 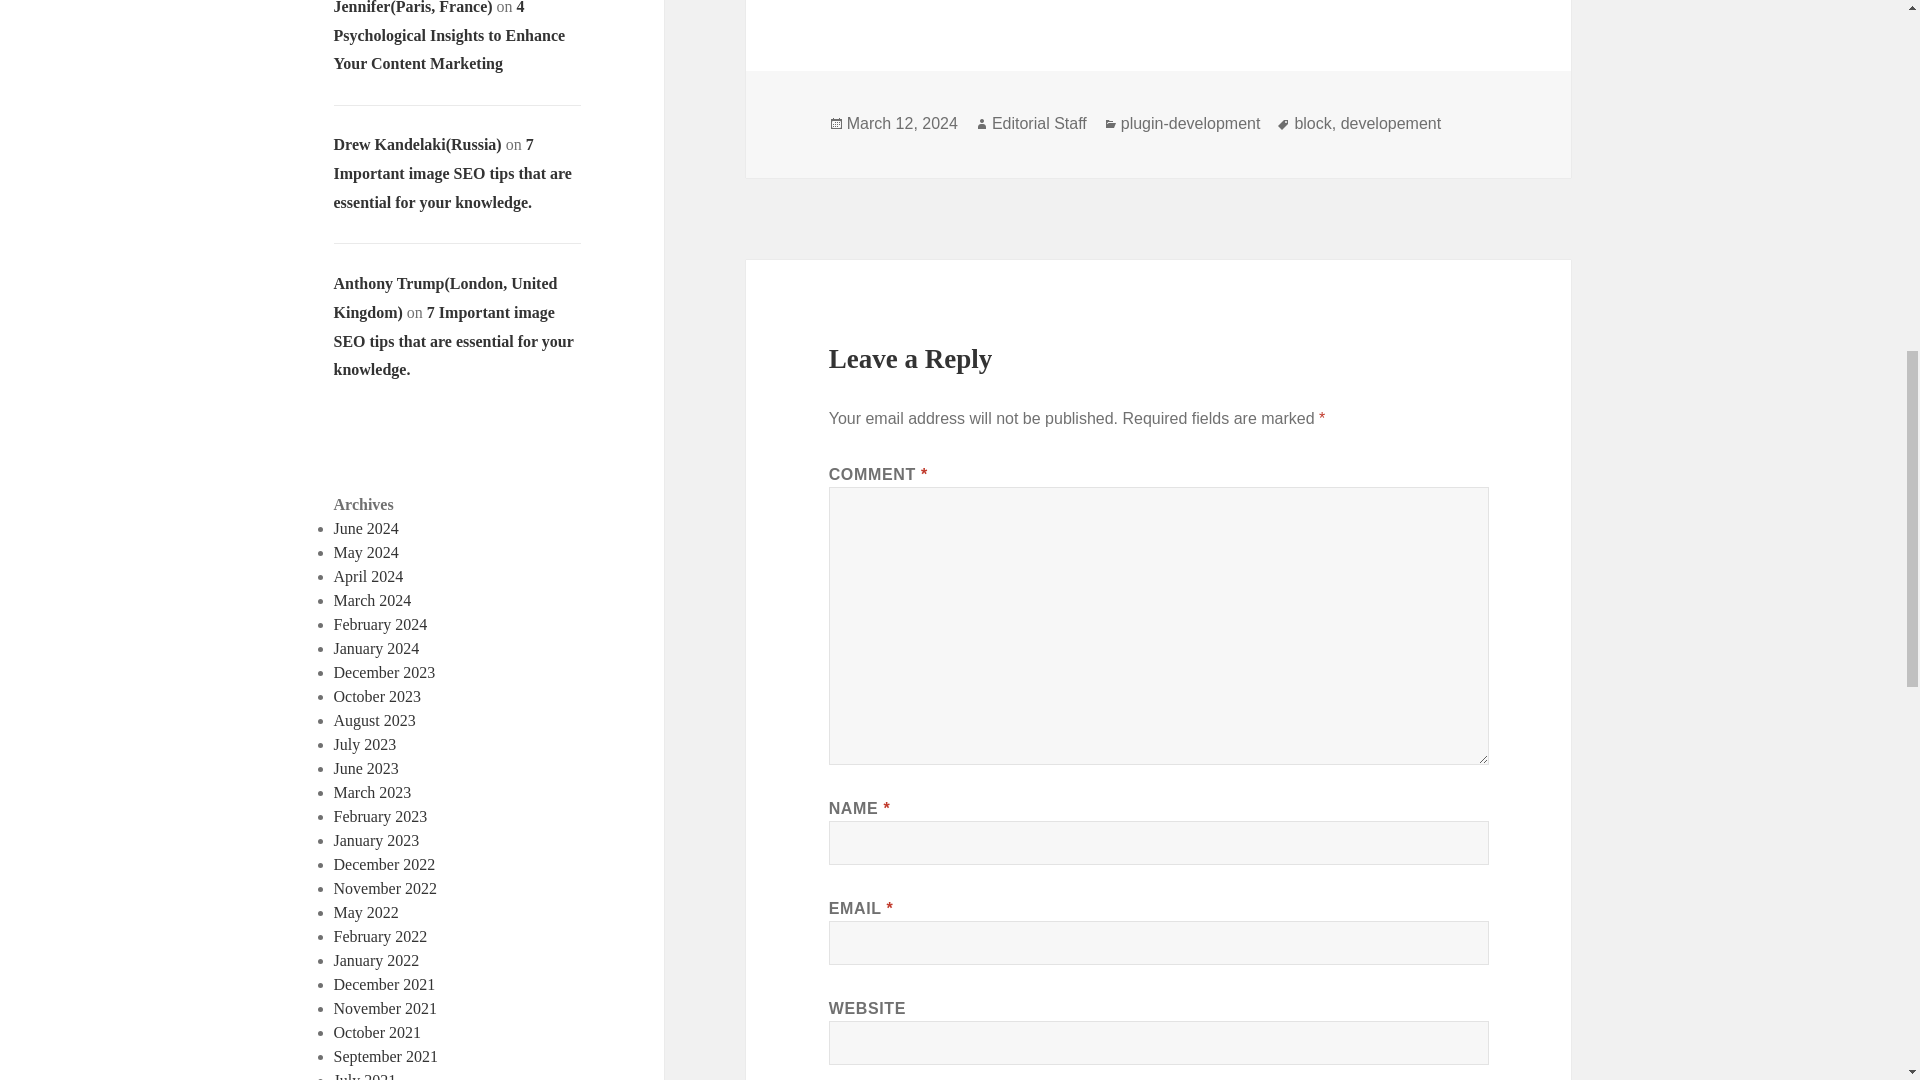 What do you see at coordinates (377, 960) in the screenshot?
I see `January 2022` at bounding box center [377, 960].